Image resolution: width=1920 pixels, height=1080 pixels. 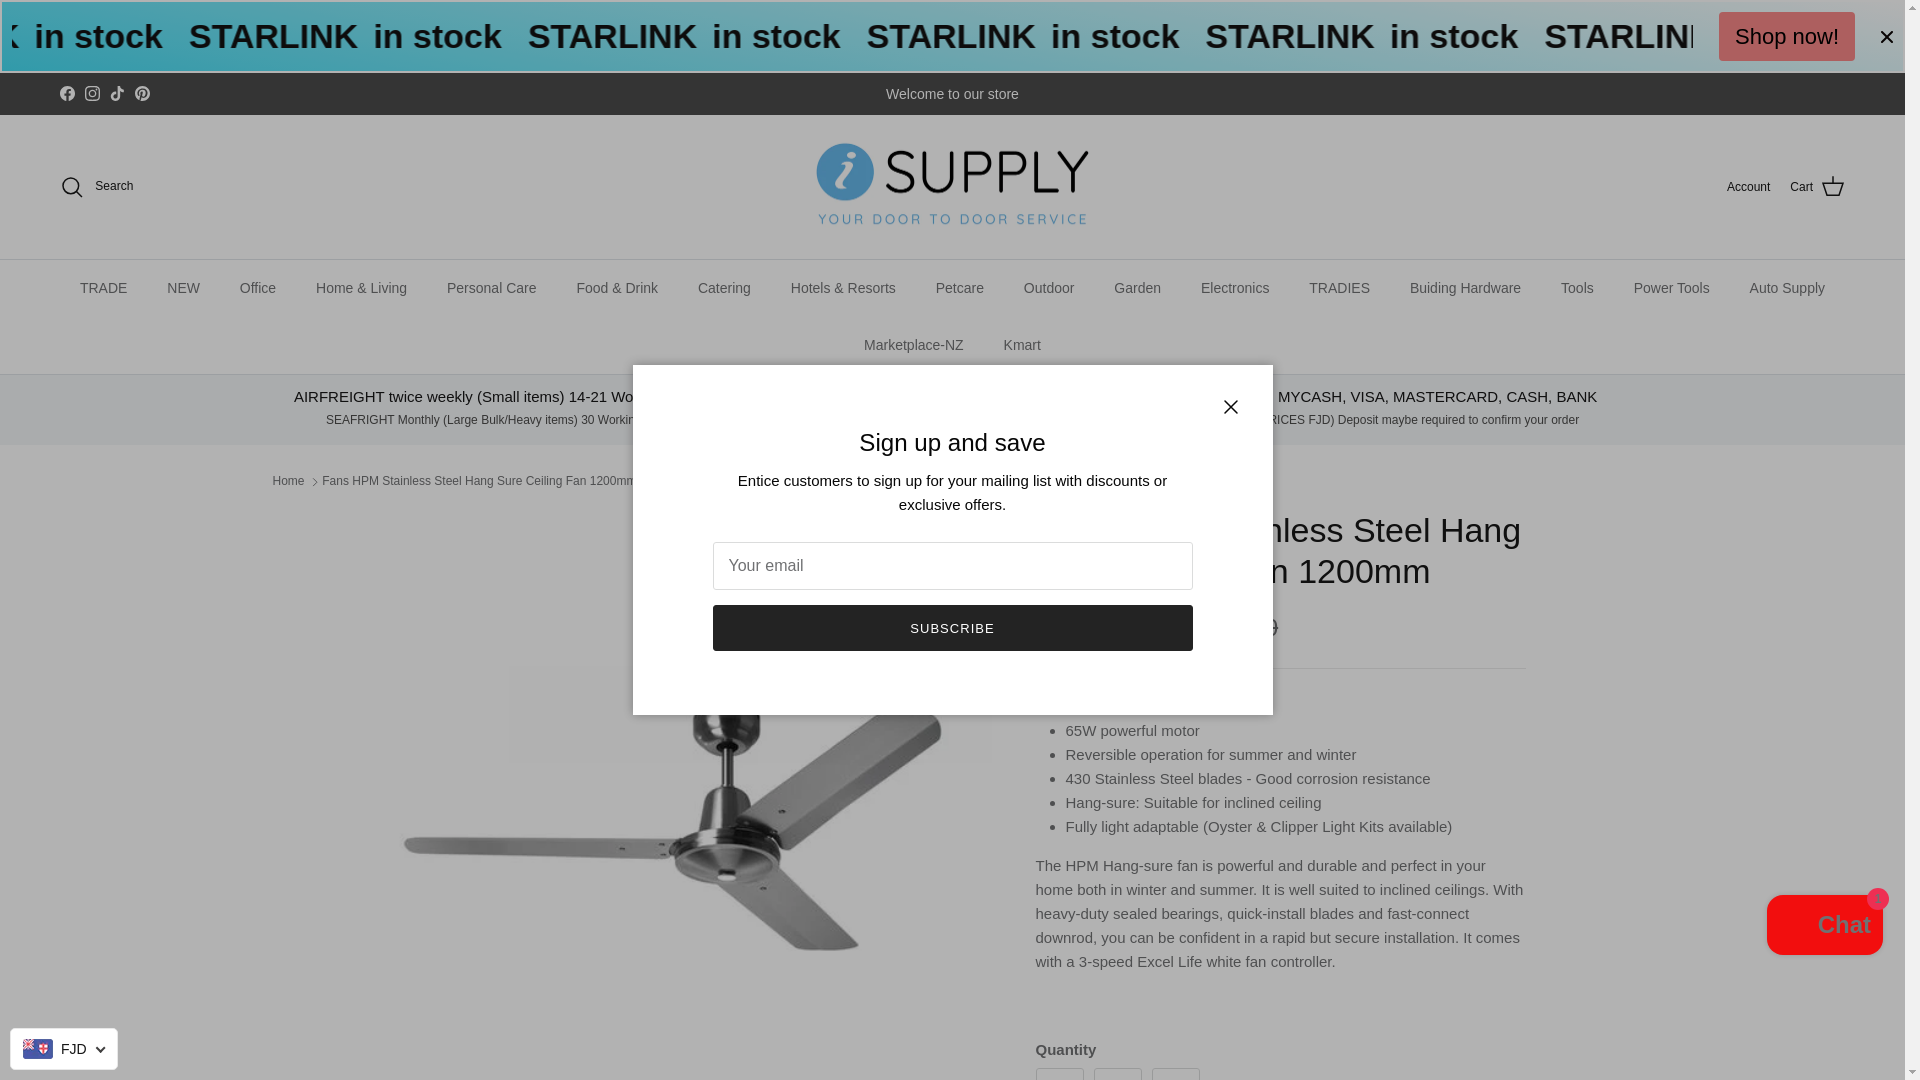 What do you see at coordinates (1824, 928) in the screenshot?
I see `Shopify online store chat` at bounding box center [1824, 928].